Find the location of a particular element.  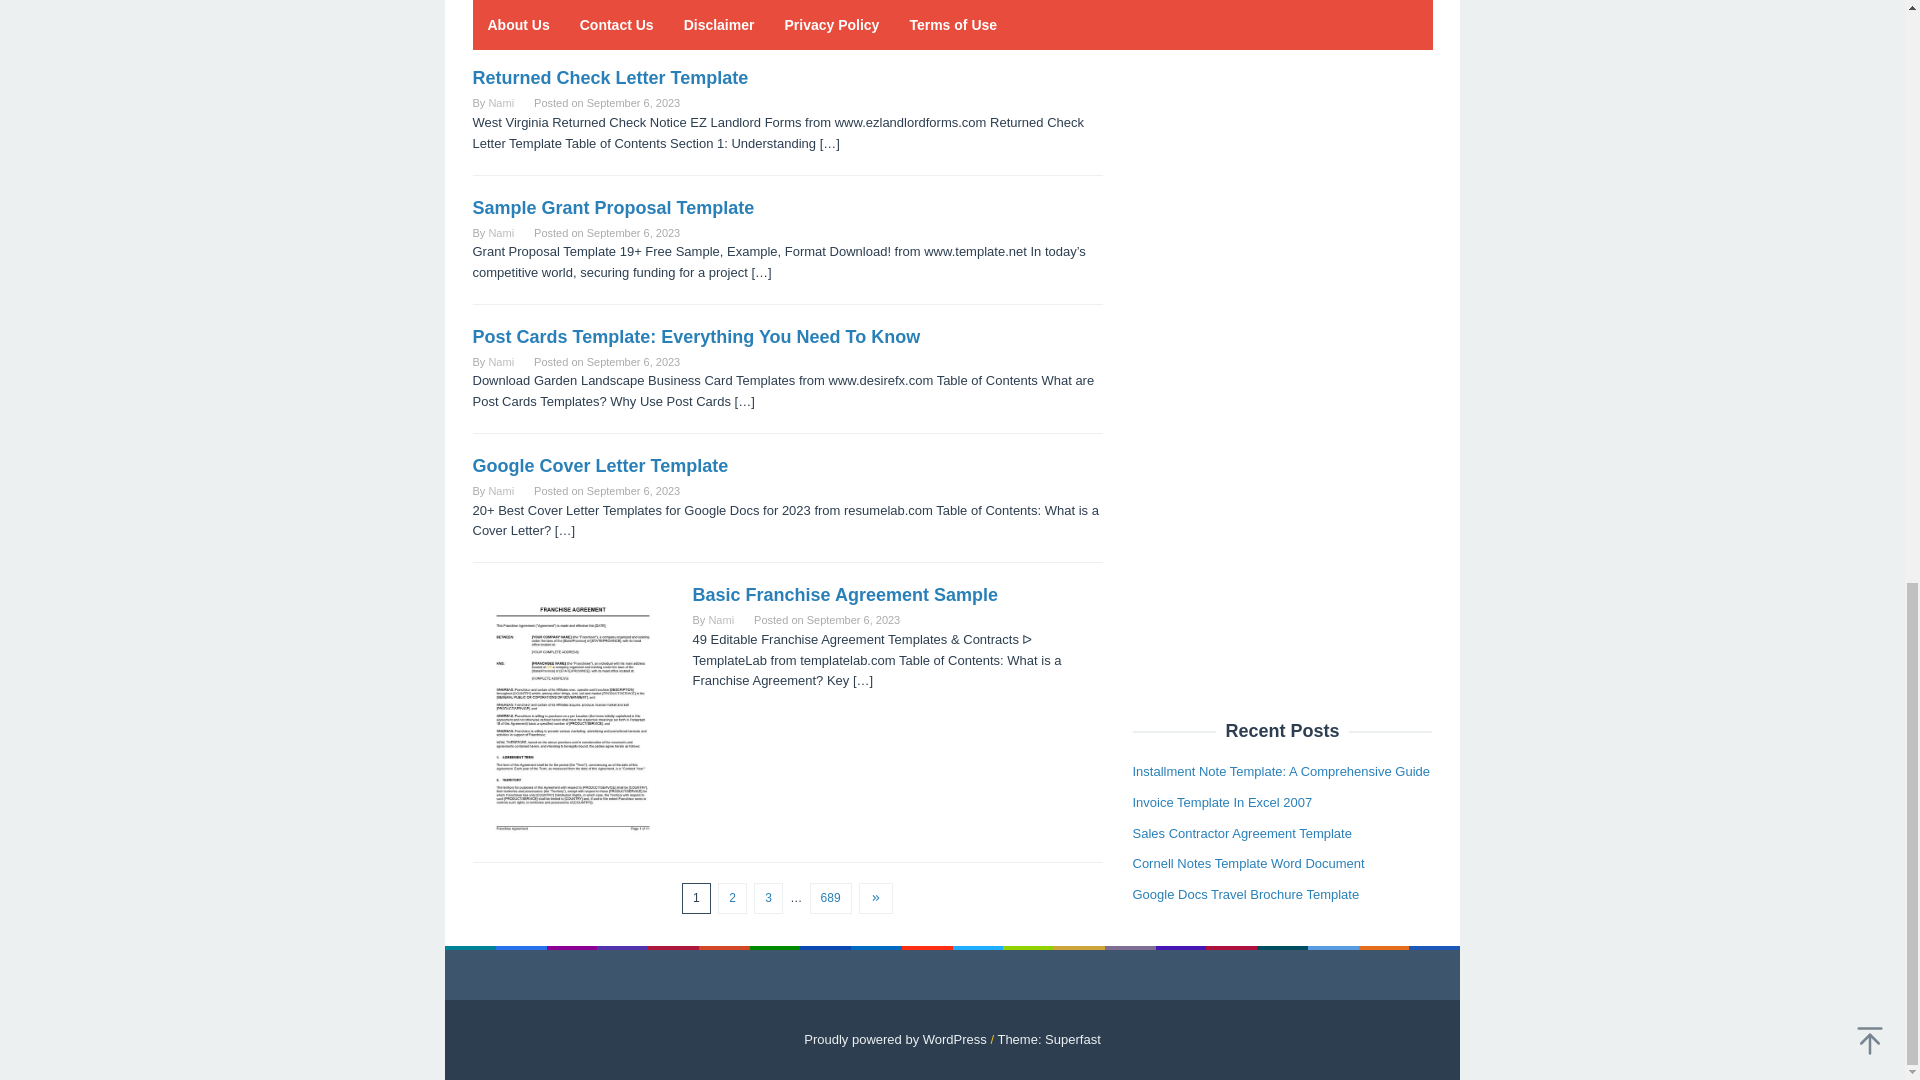

Nami is located at coordinates (500, 232).